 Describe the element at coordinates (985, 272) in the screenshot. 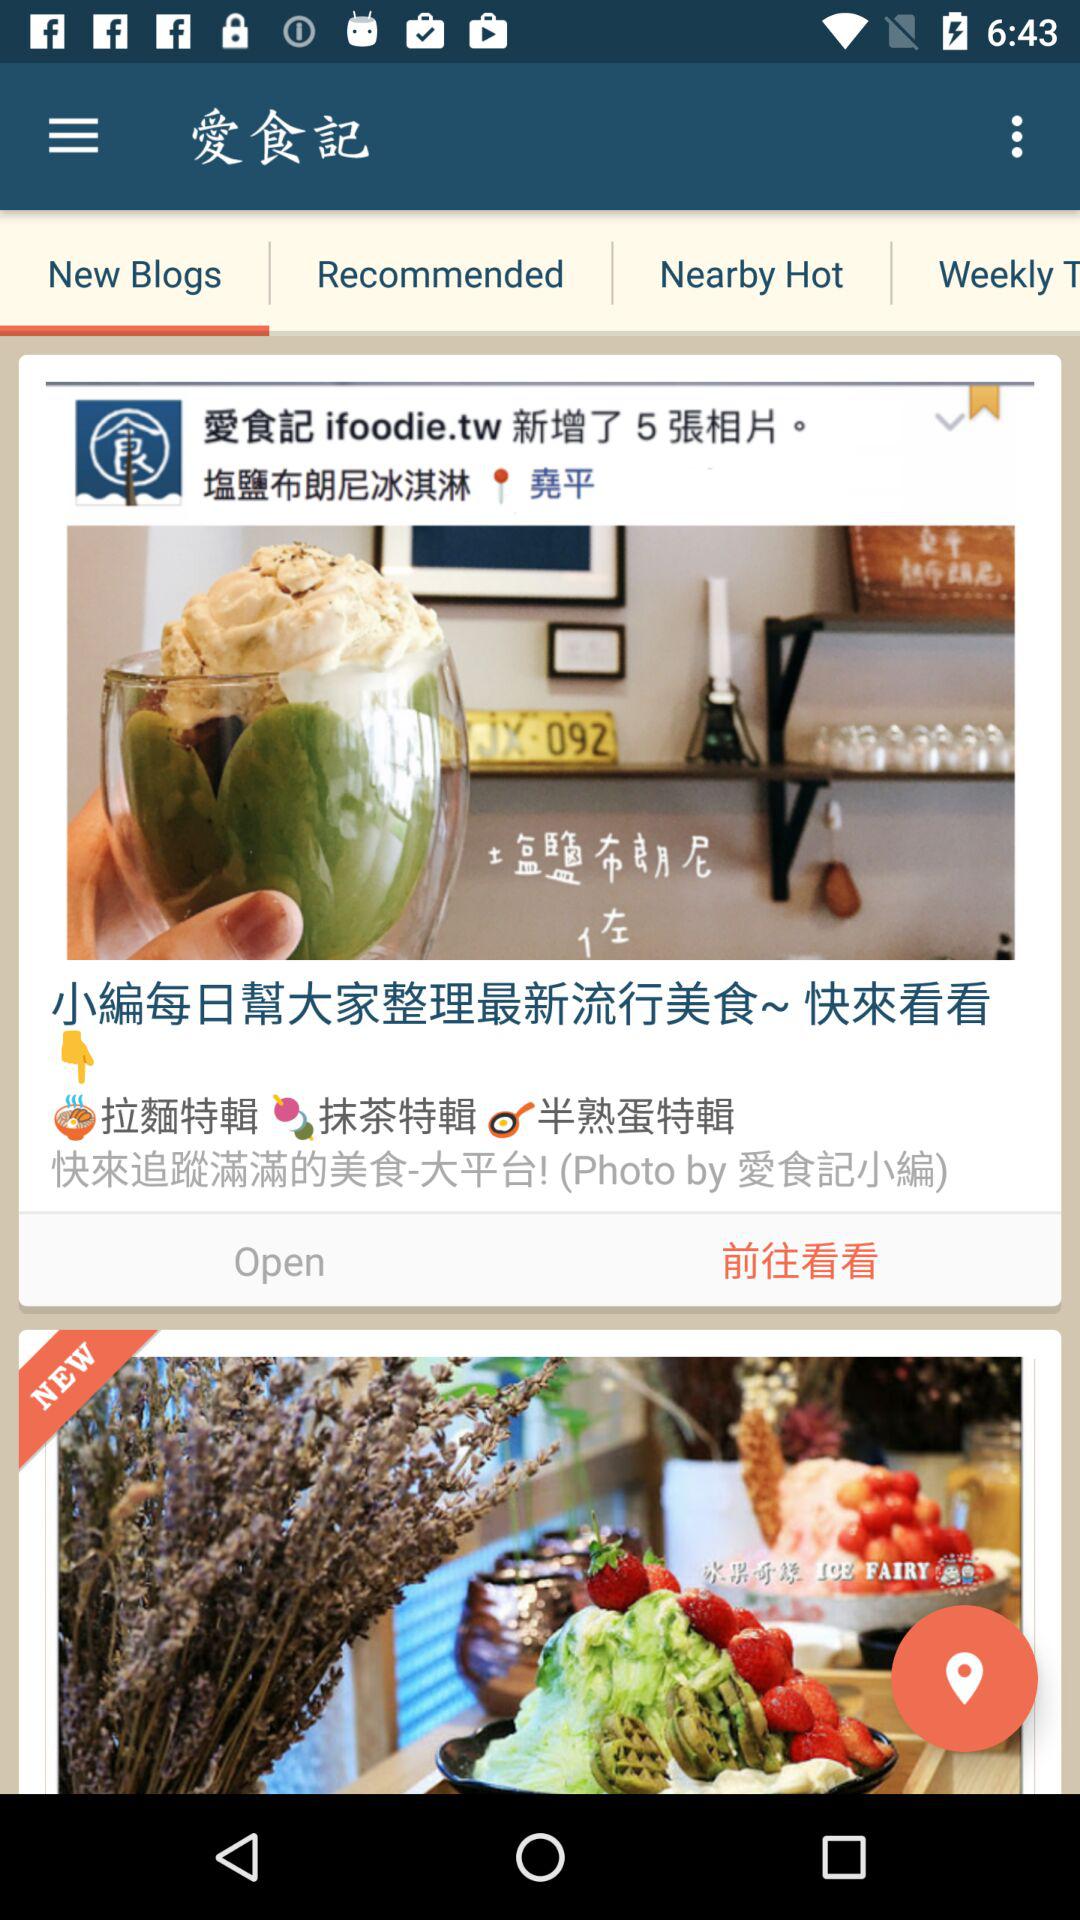

I see `turn off the weekly tops` at that location.